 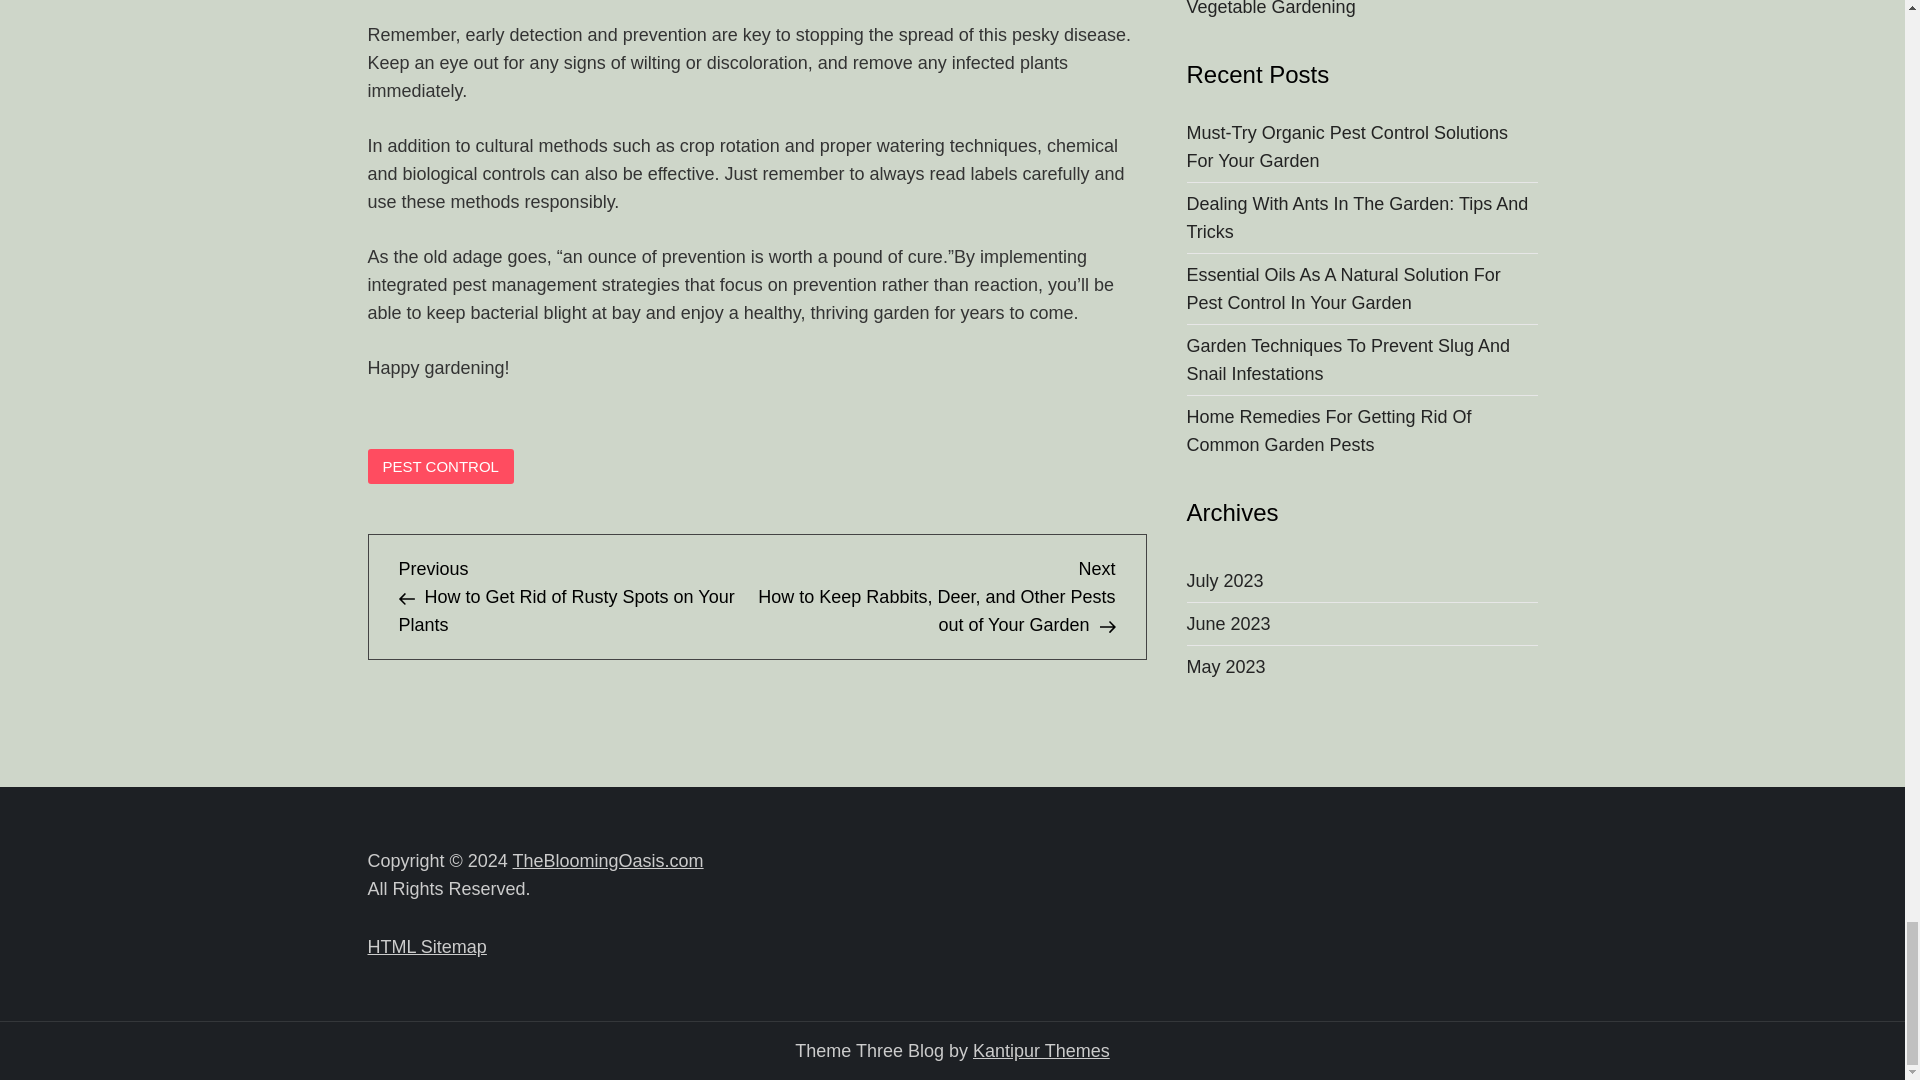 What do you see at coordinates (428, 946) in the screenshot?
I see `HTML Sitemap` at bounding box center [428, 946].